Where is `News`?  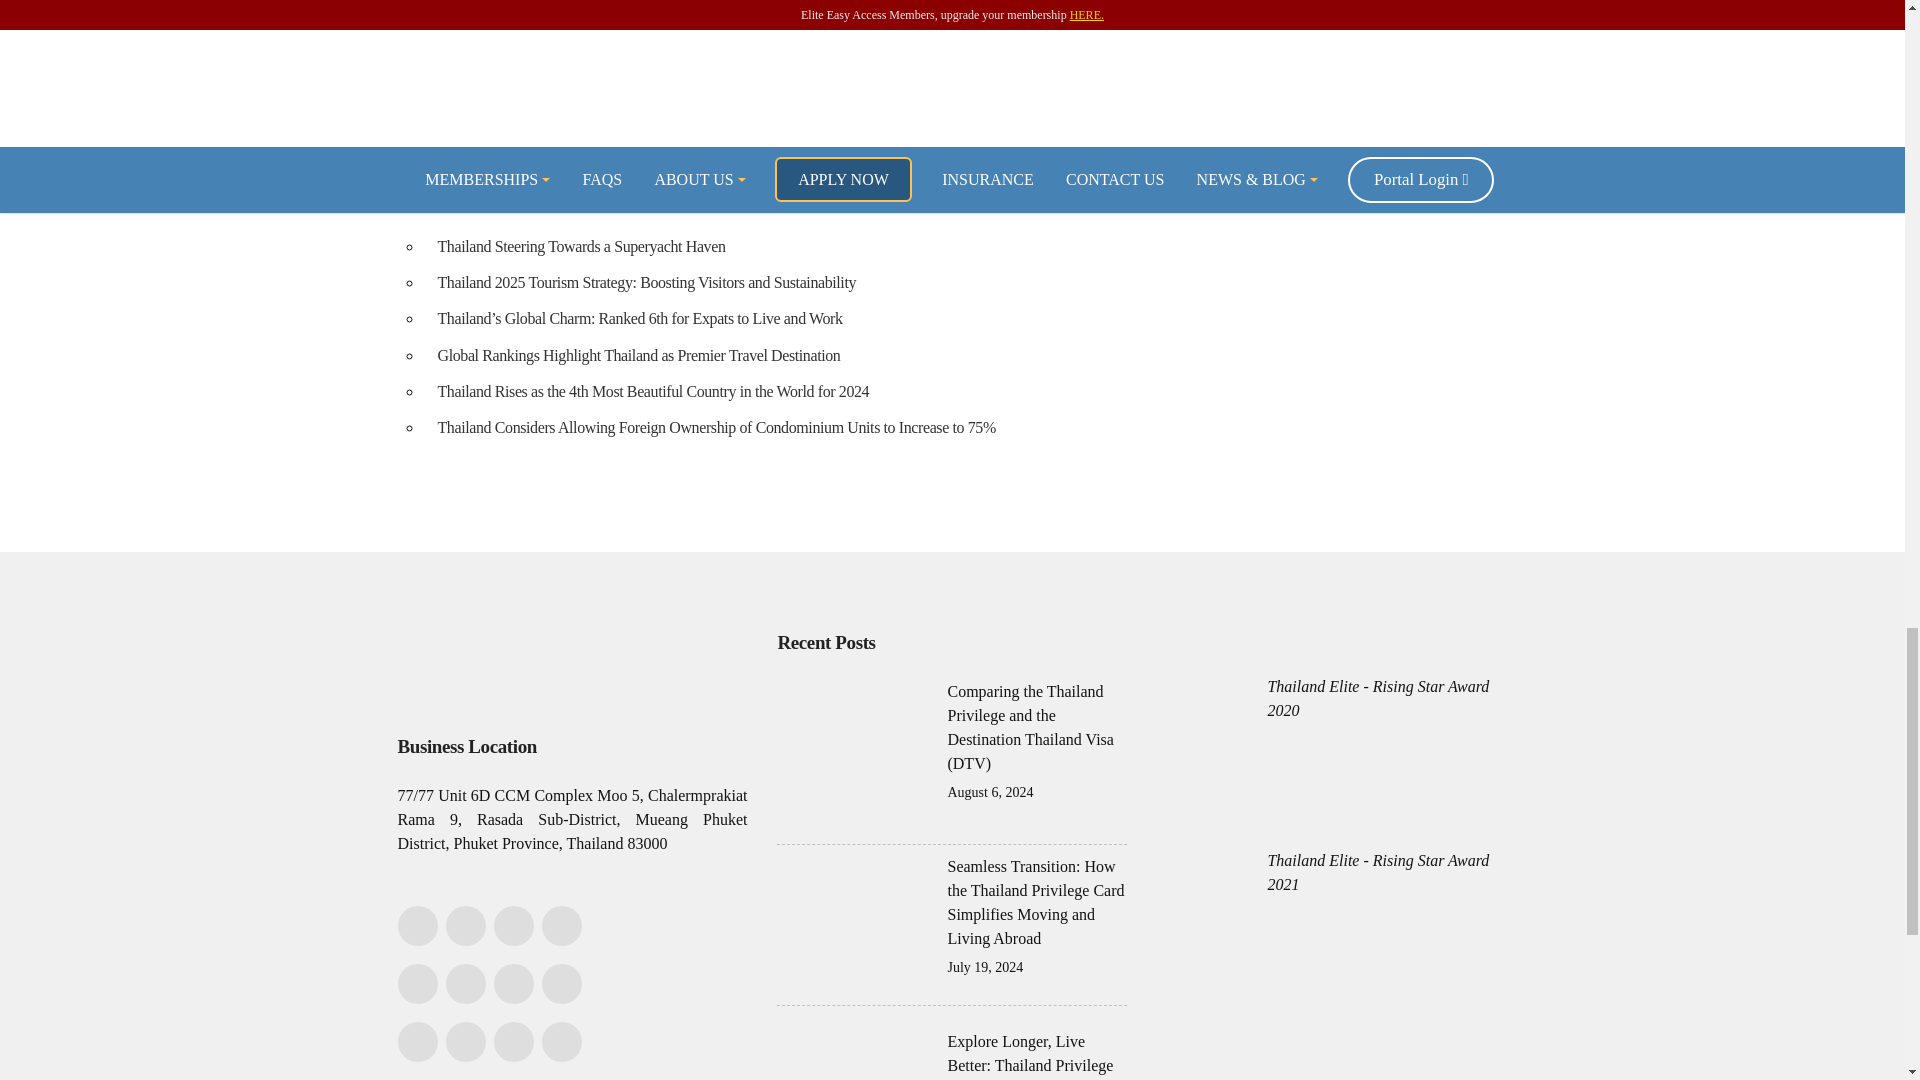
News is located at coordinates (1106, 82).